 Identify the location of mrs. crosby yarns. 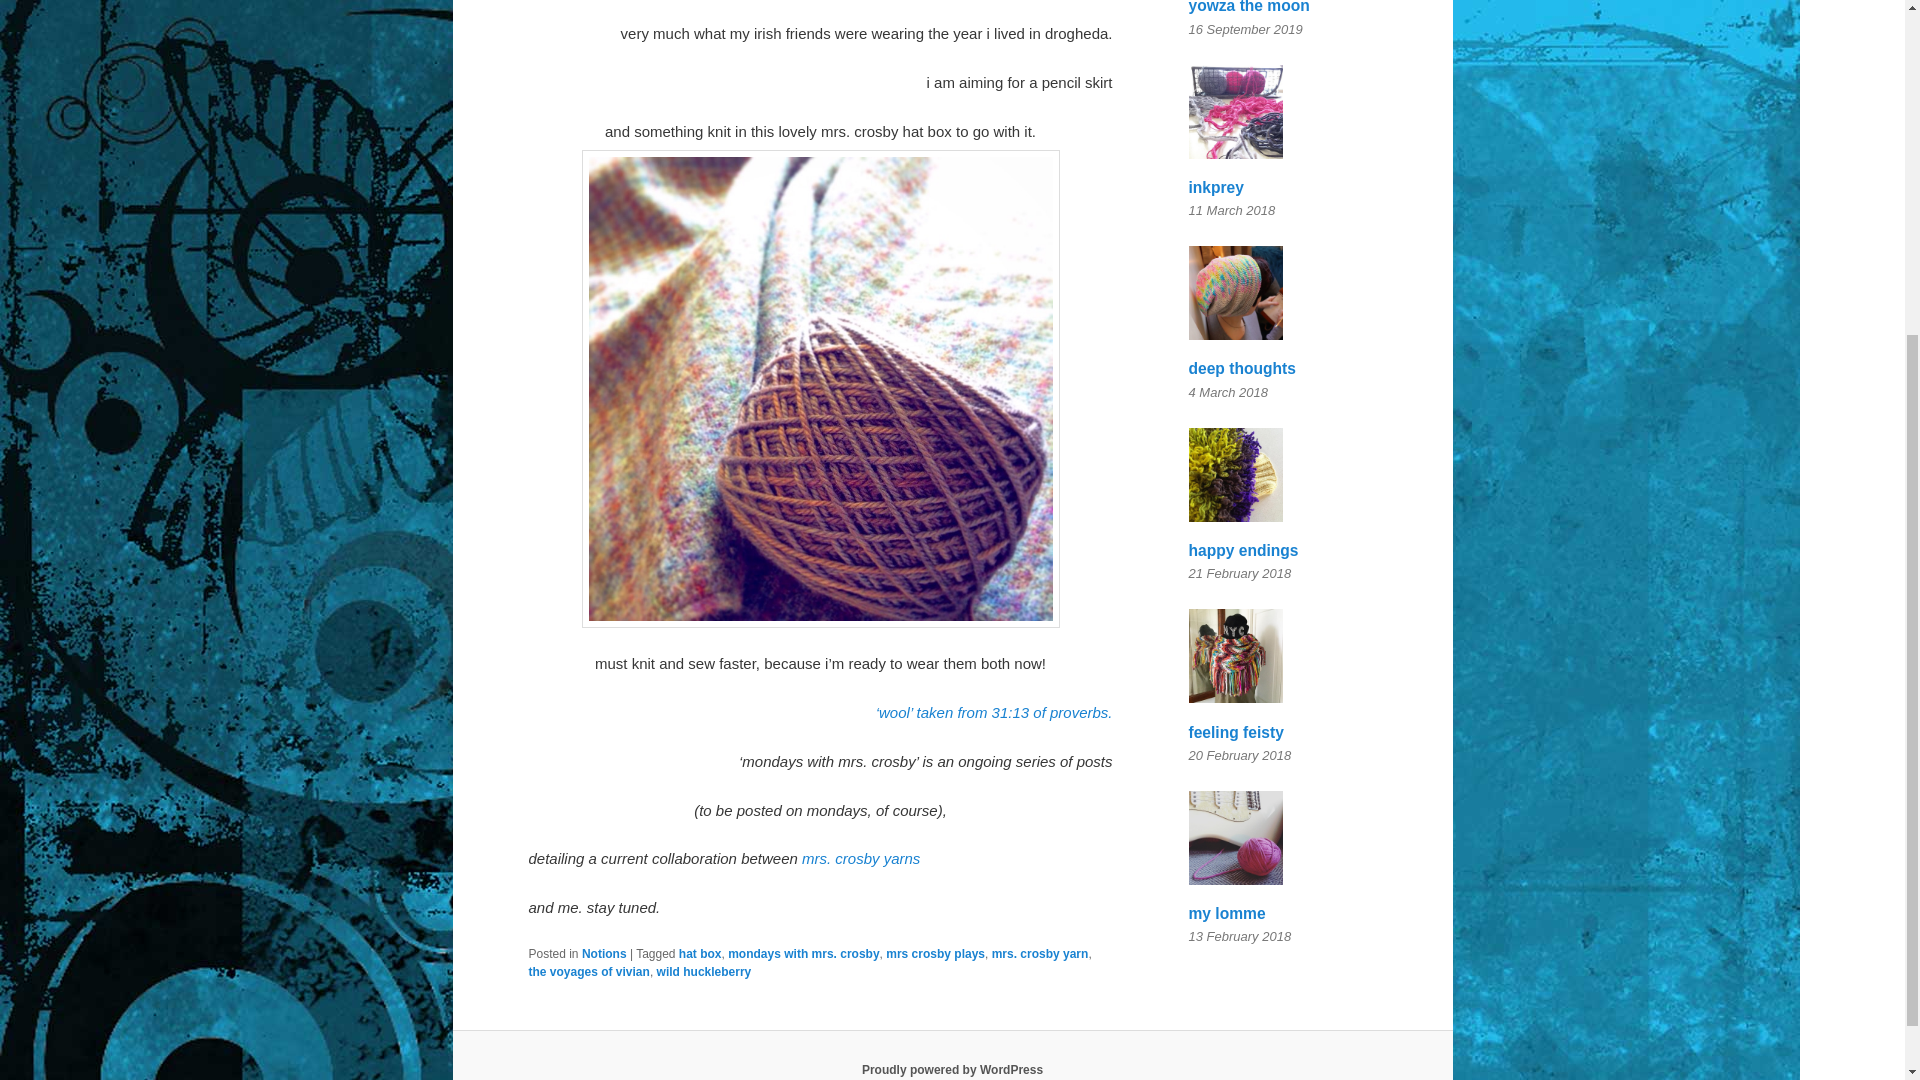
(860, 858).